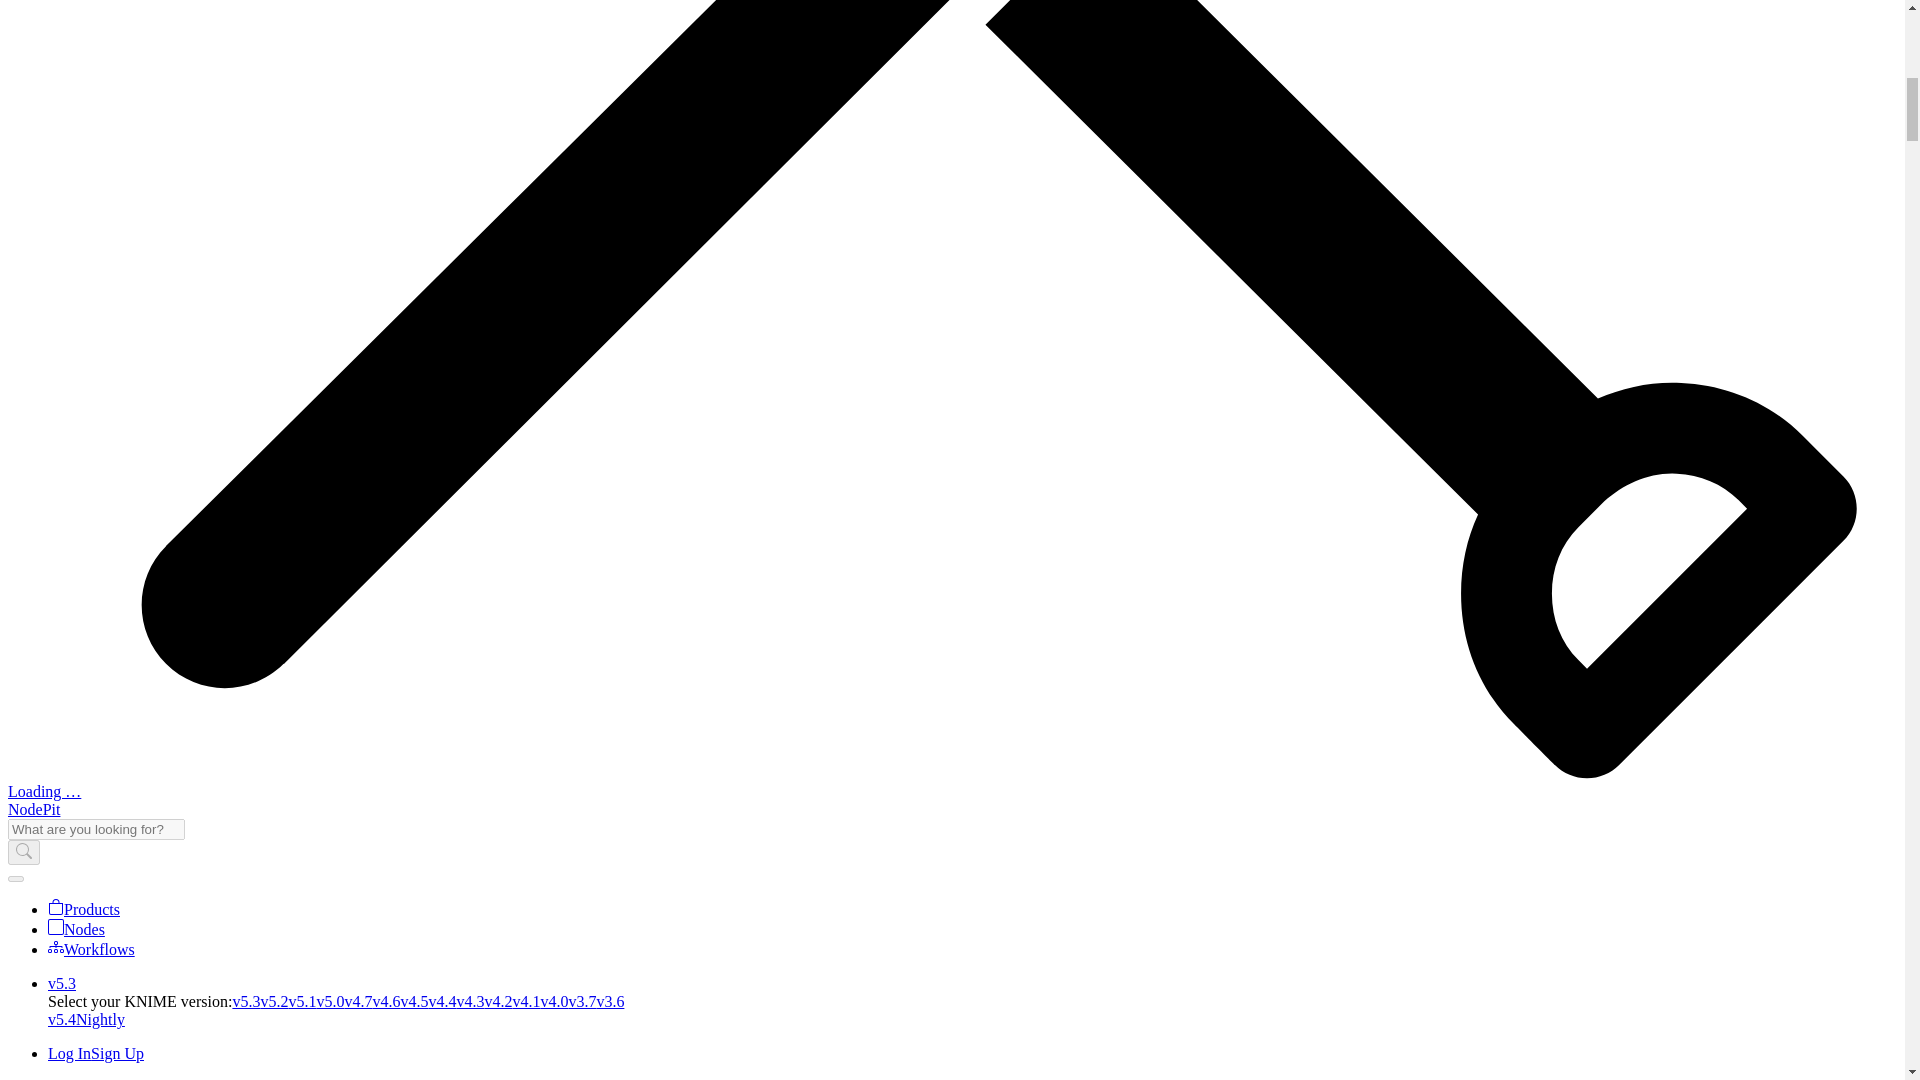 This screenshot has width=1920, height=1080. What do you see at coordinates (140, 1000) in the screenshot?
I see `Select your KNIME version:` at bounding box center [140, 1000].